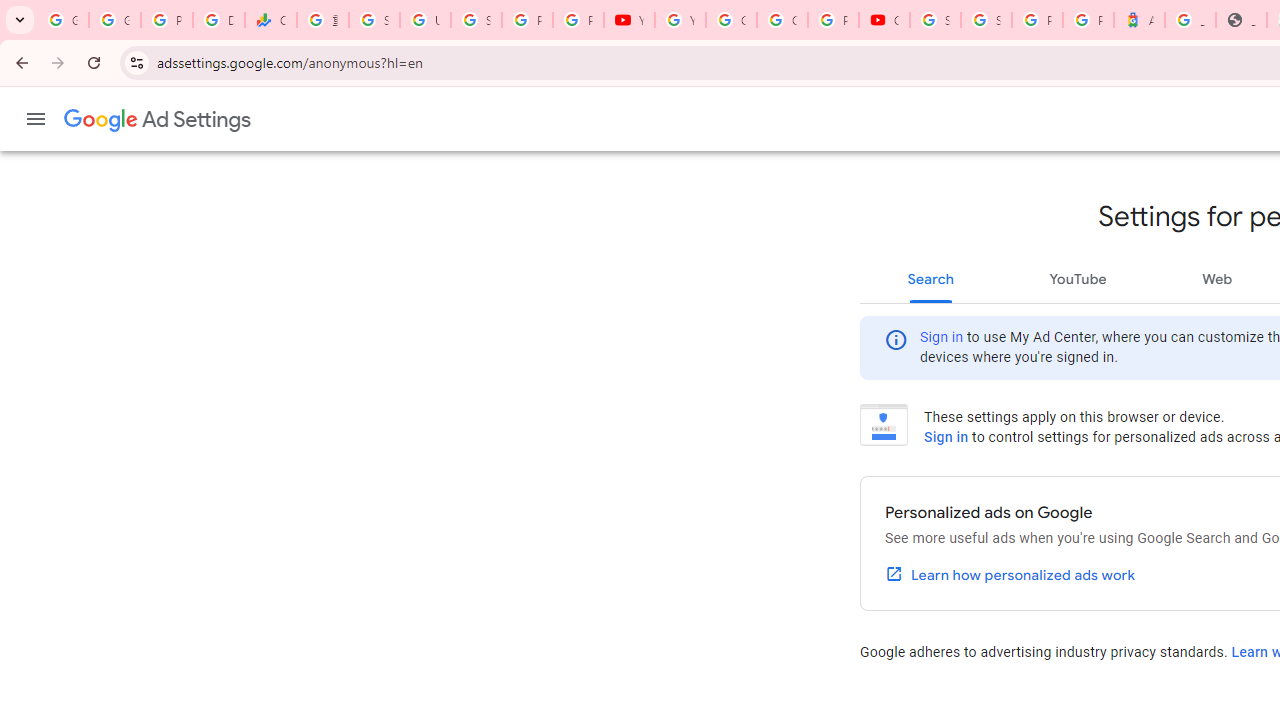 The height and width of the screenshot is (720, 1280). Describe the element at coordinates (731, 20) in the screenshot. I see `Google Account Help` at that location.